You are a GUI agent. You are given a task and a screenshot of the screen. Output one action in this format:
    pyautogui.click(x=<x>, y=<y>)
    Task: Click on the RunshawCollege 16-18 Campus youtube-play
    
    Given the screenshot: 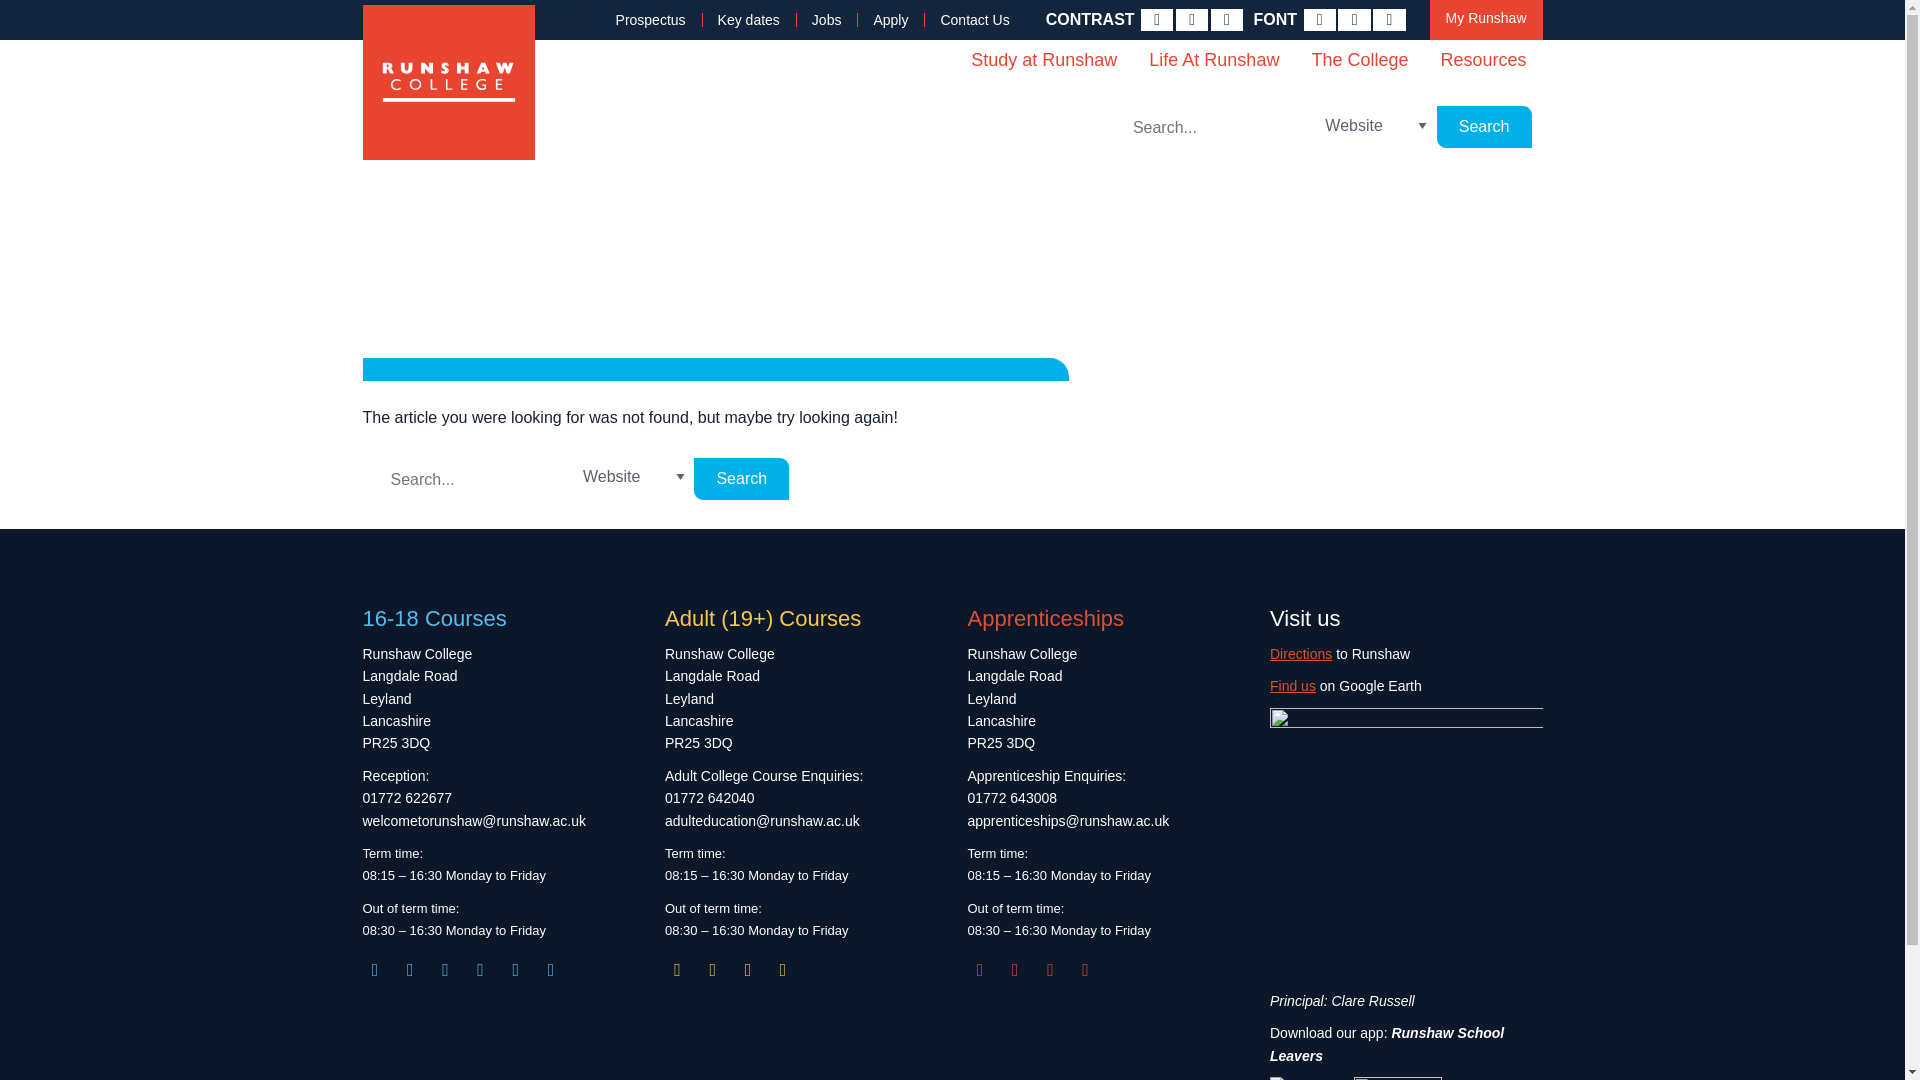 What is the action you would take?
    pyautogui.click(x=516, y=970)
    